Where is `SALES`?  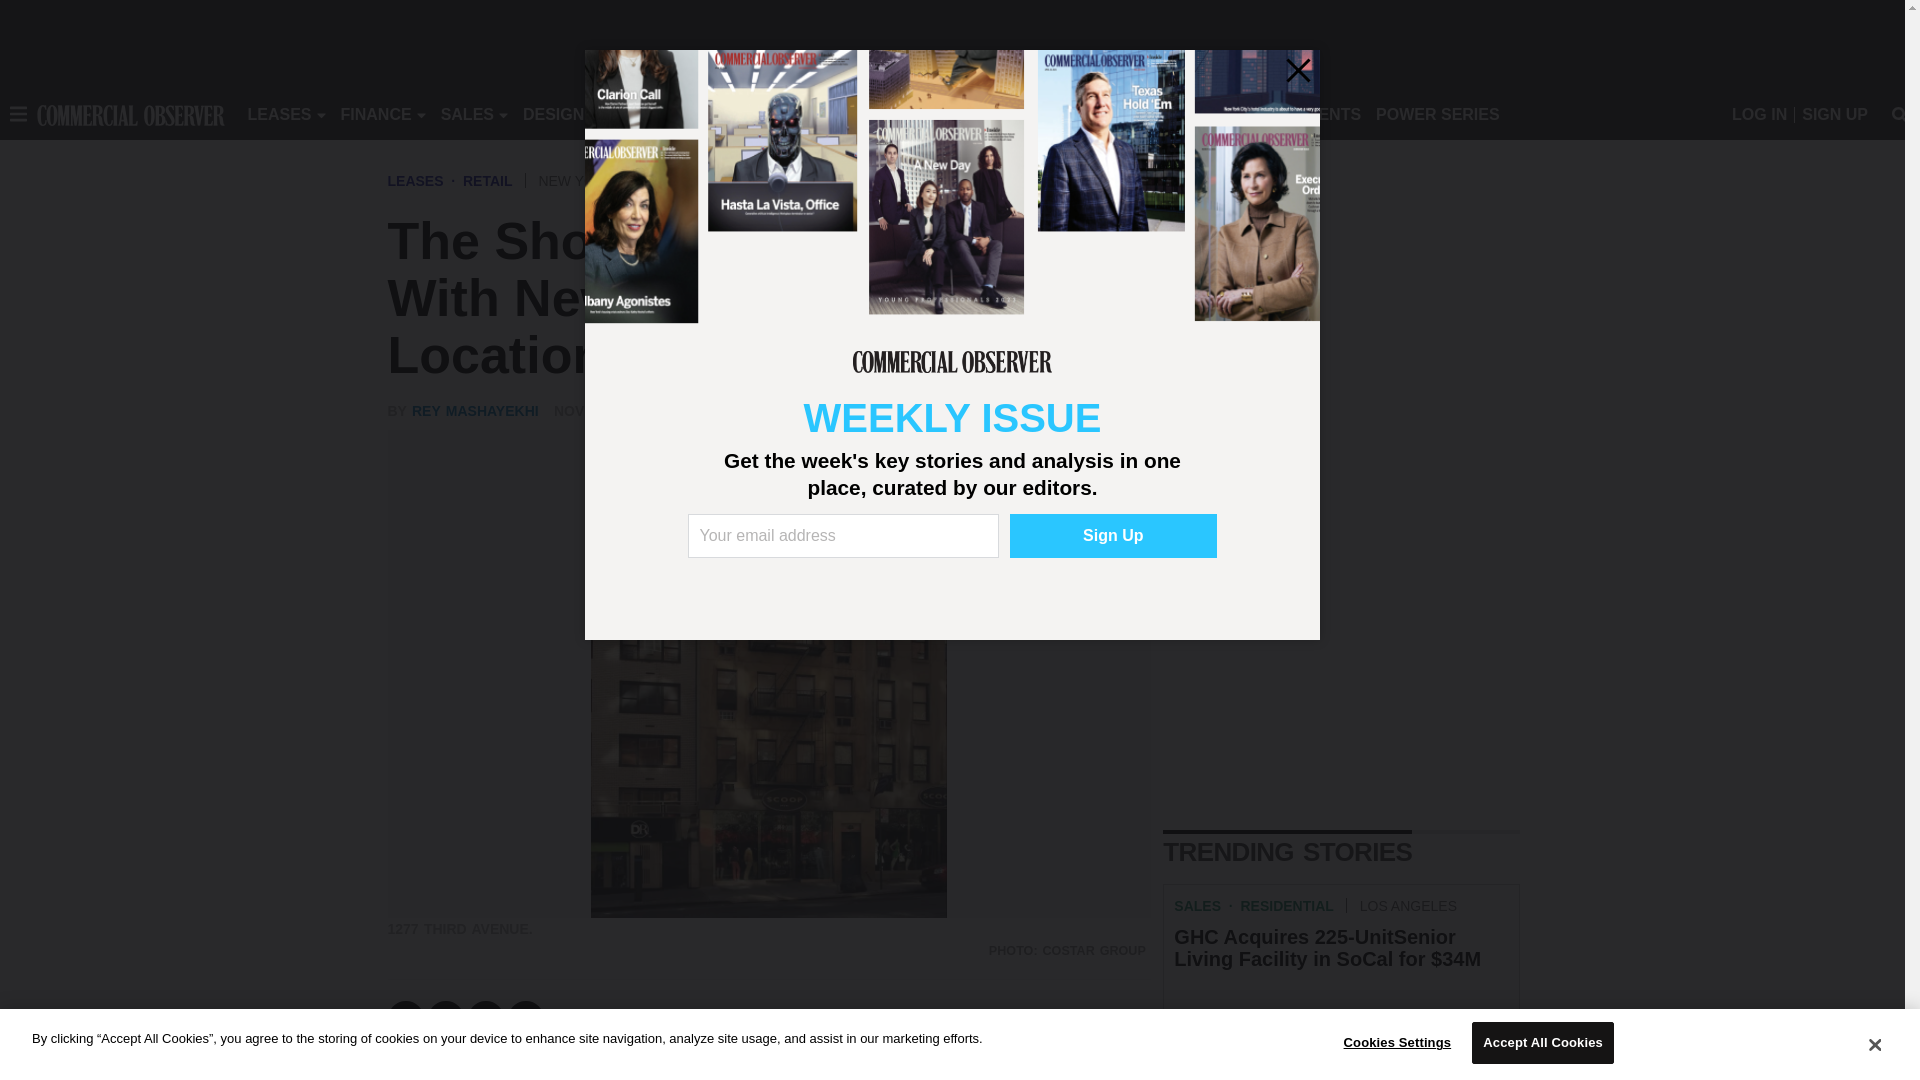
SALES is located at coordinates (467, 114).